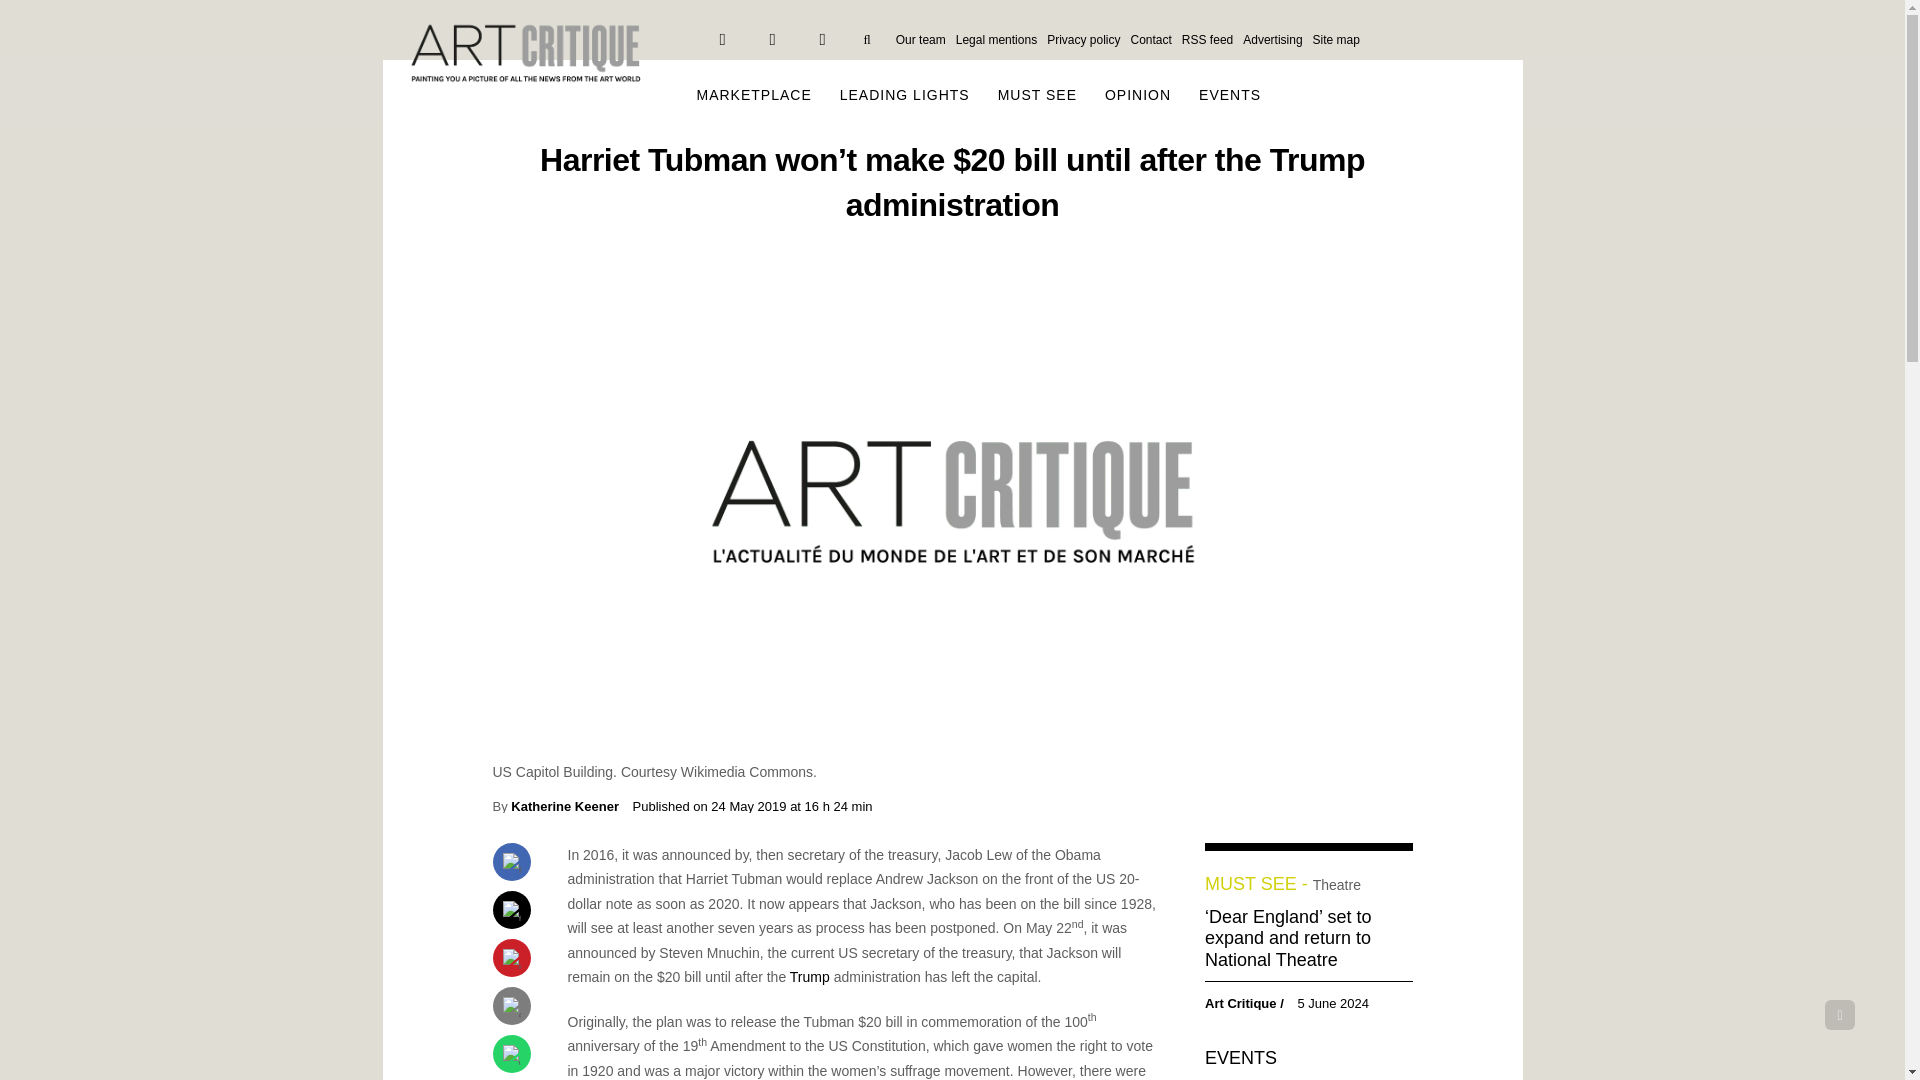 This screenshot has height=1080, width=1920. I want to click on Scroll to top, so click(1840, 1015).